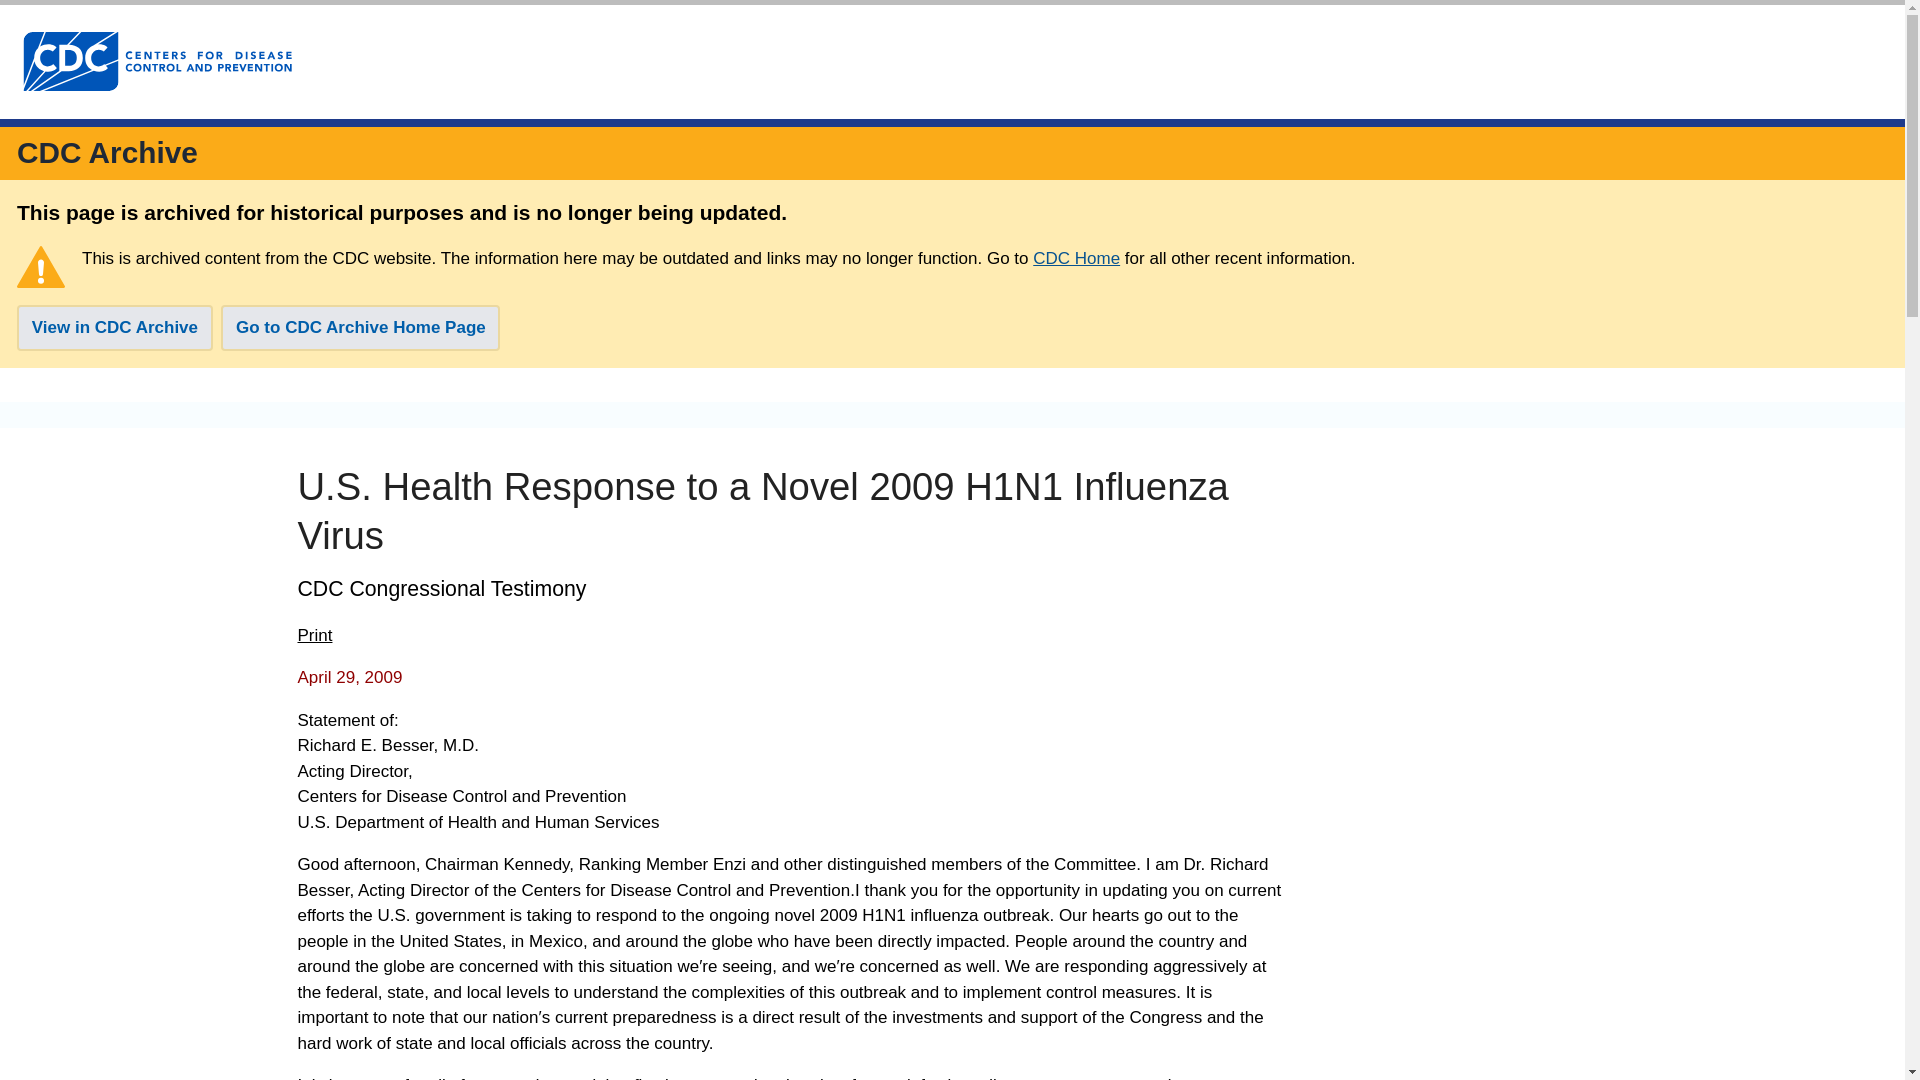  What do you see at coordinates (115, 328) in the screenshot?
I see `View in CDC Archive` at bounding box center [115, 328].